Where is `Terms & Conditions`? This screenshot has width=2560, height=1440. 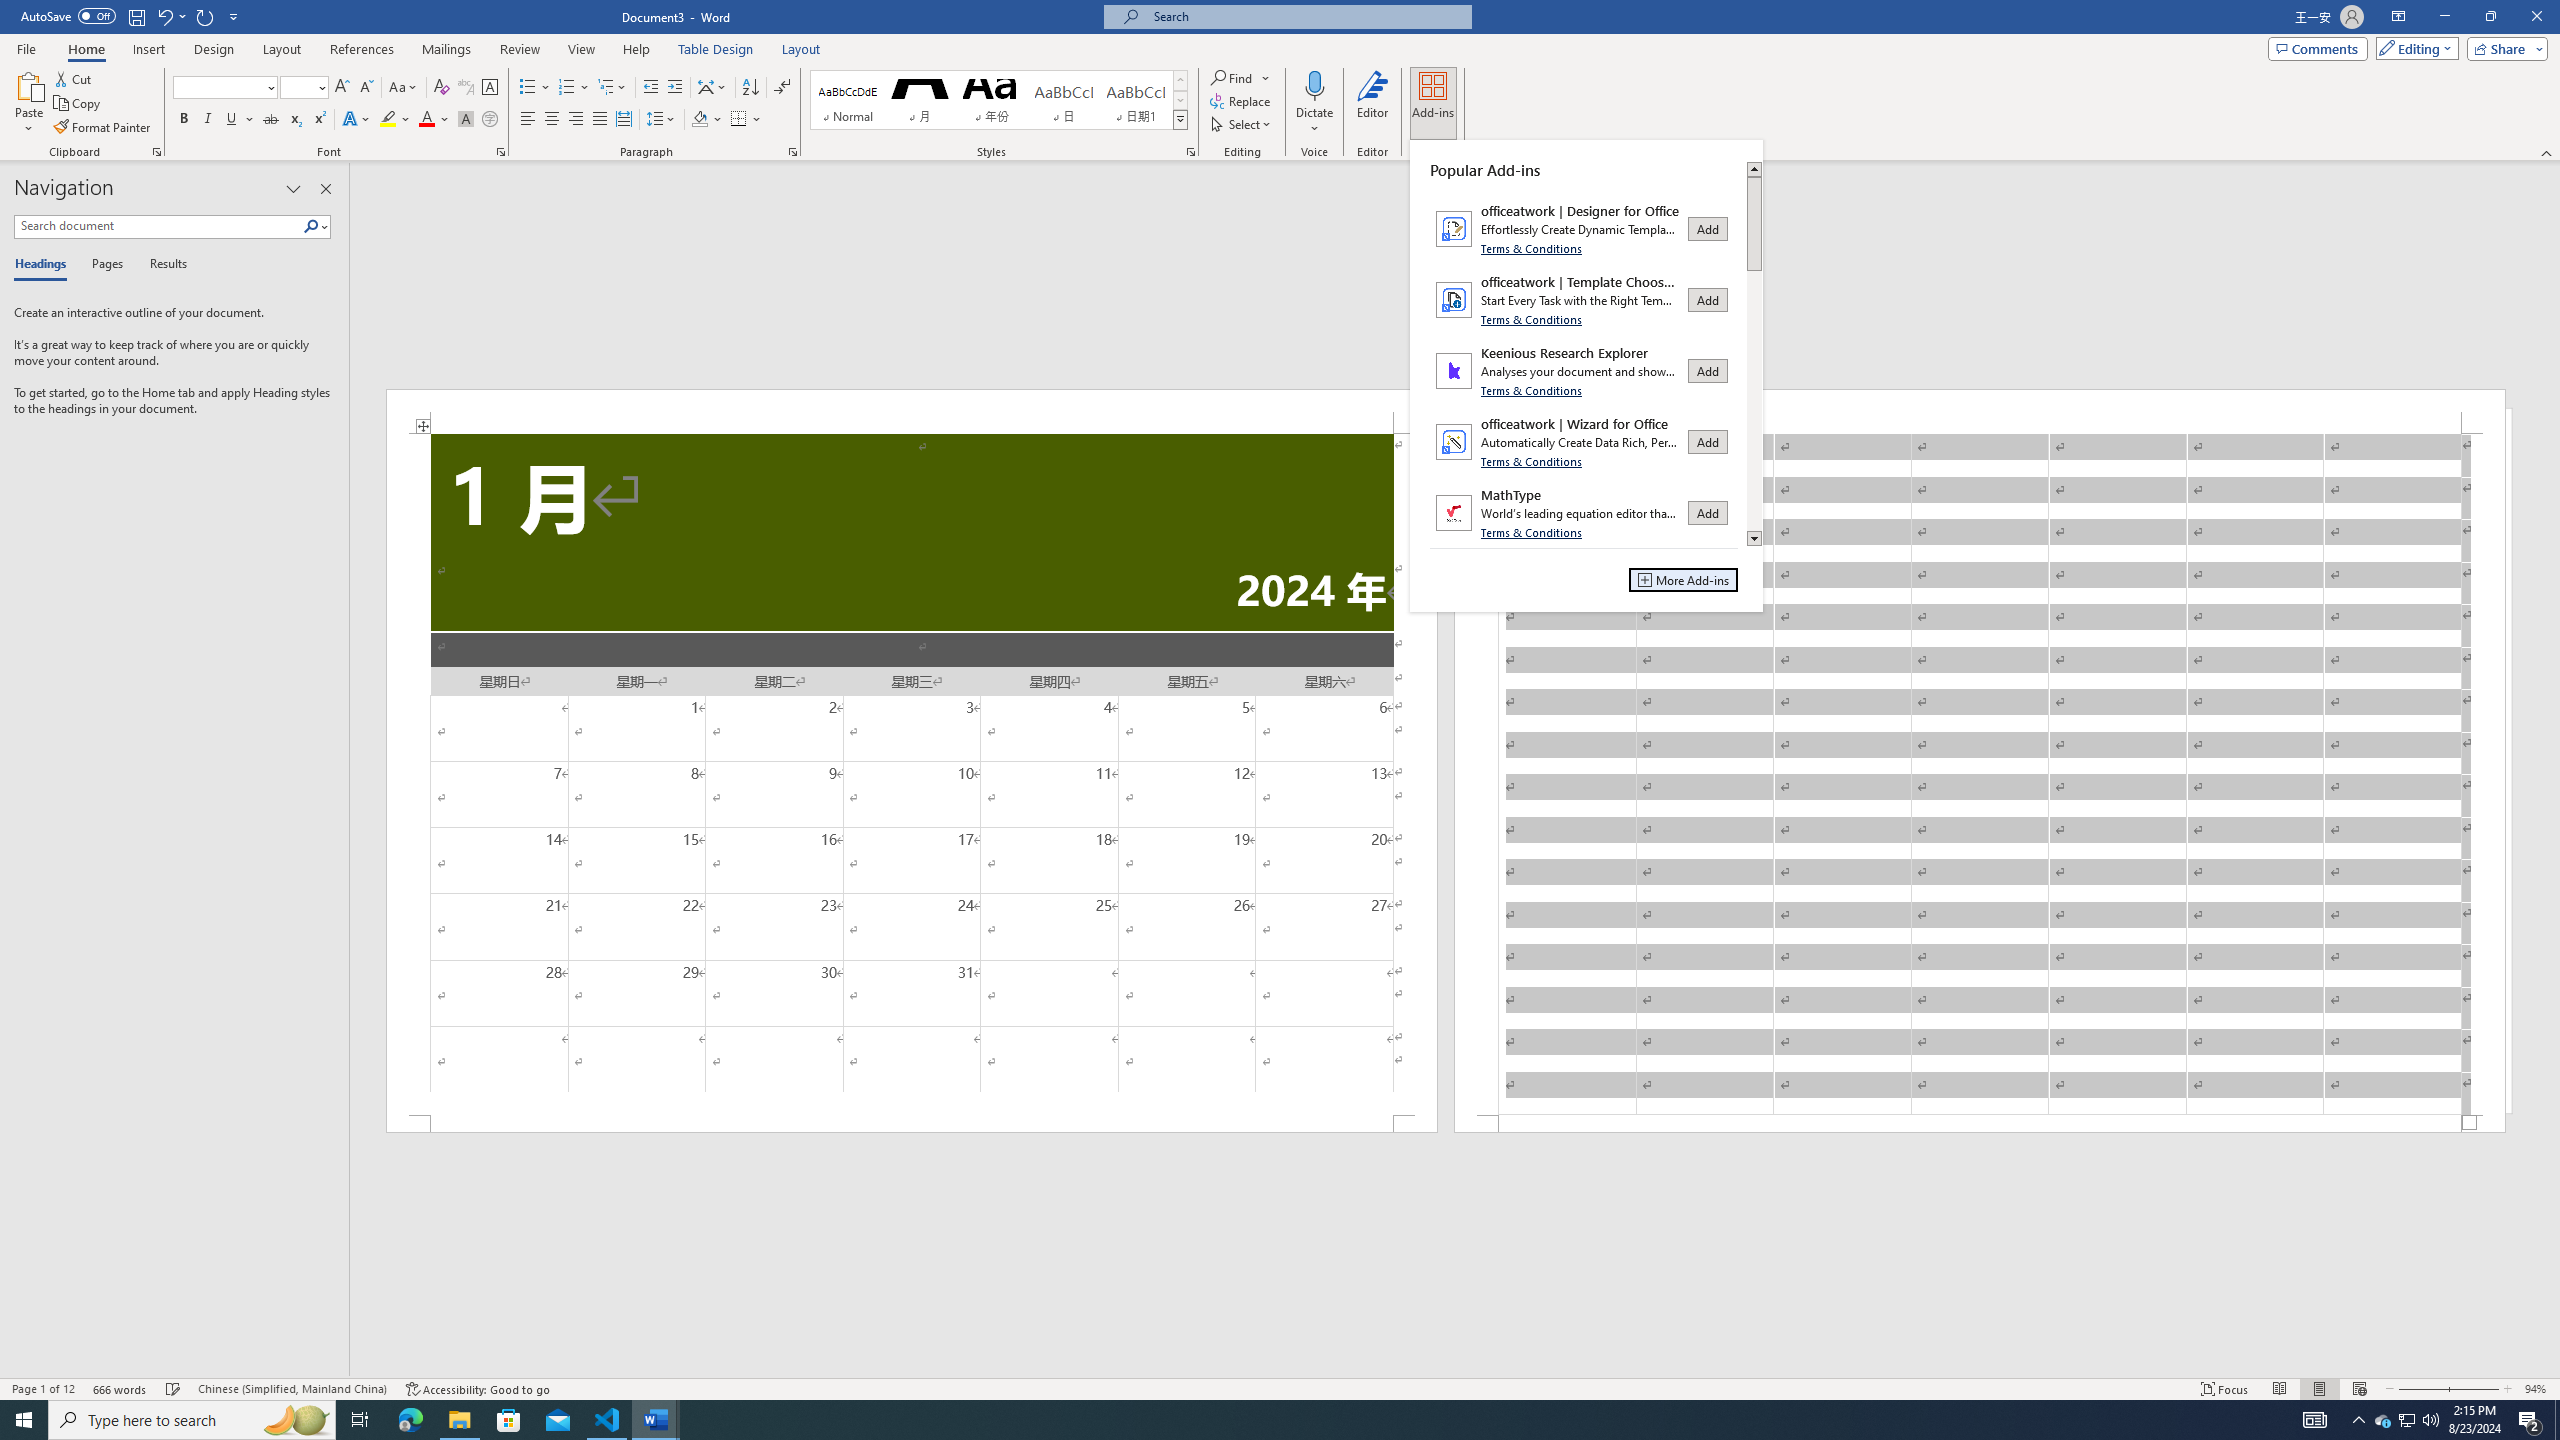
Terms & Conditions is located at coordinates (1534, 532).